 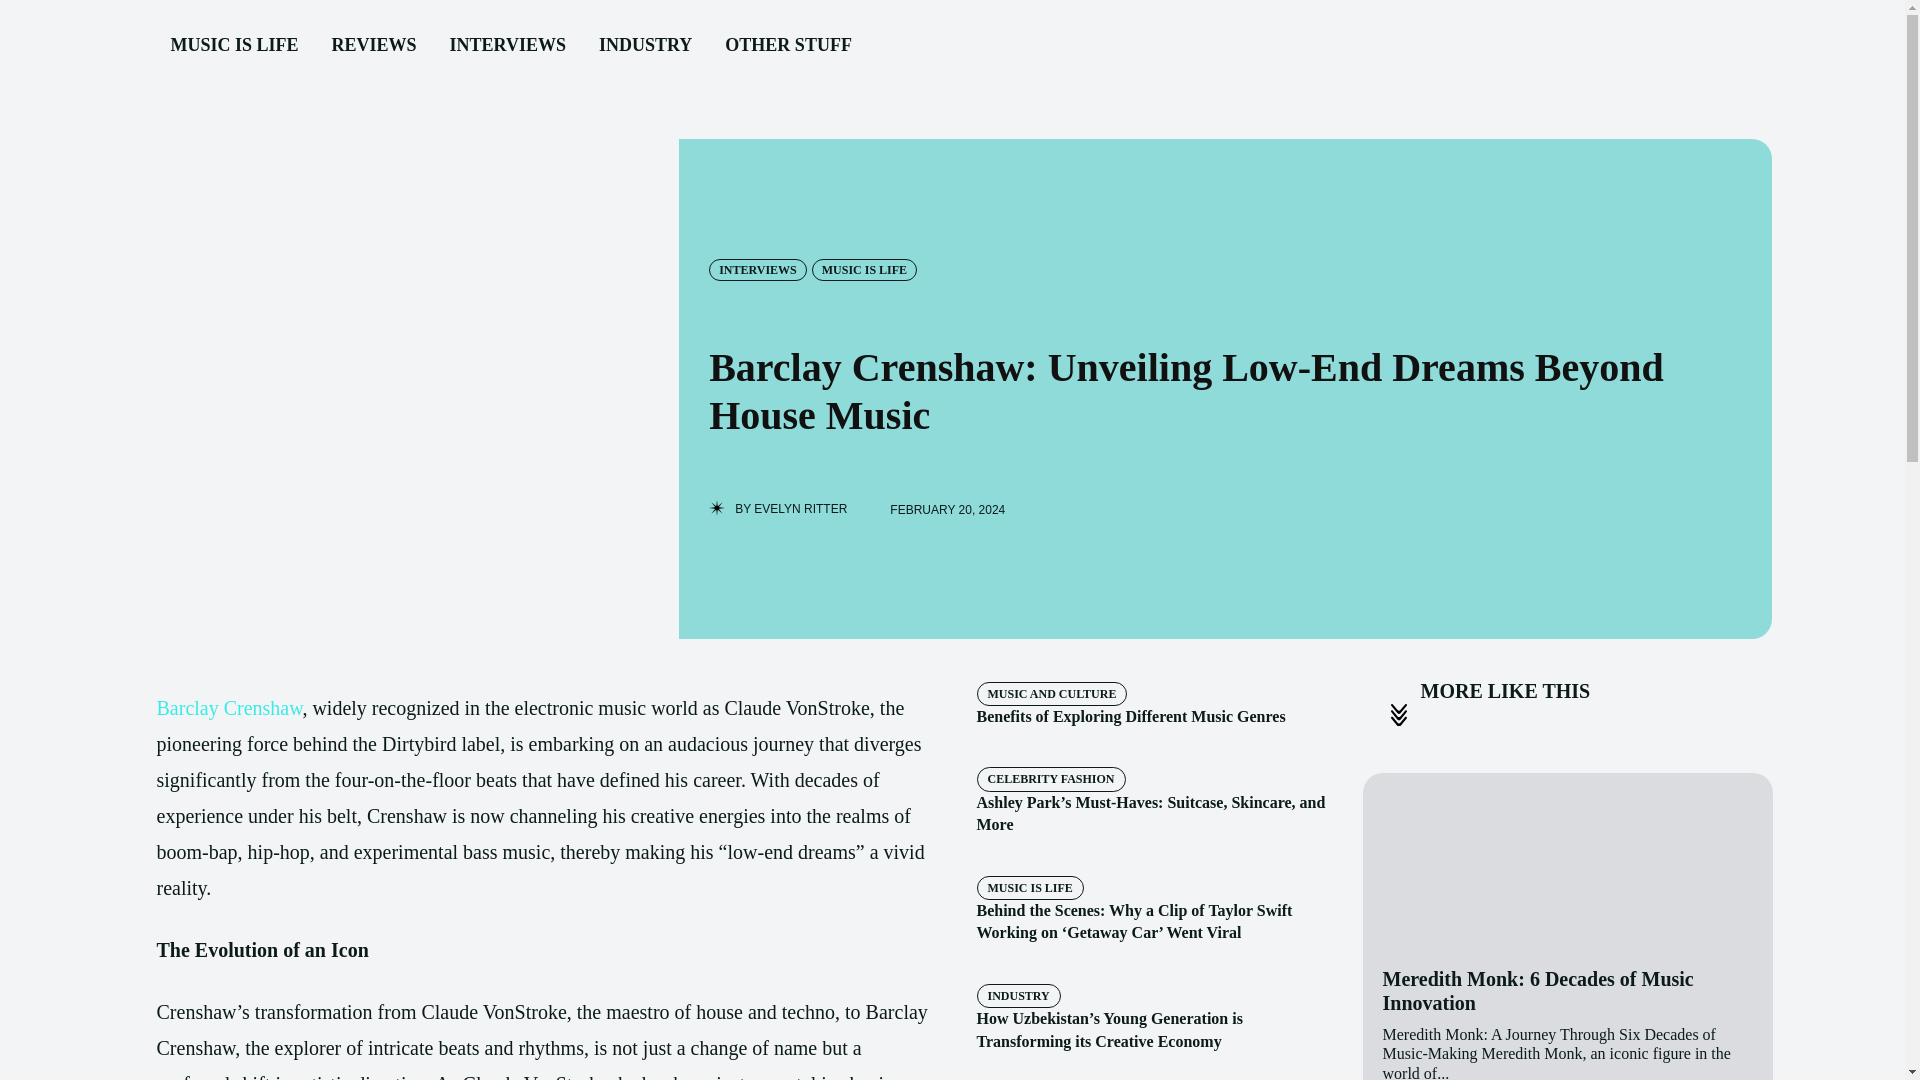 I want to click on REVIEWS, so click(x=374, y=46).